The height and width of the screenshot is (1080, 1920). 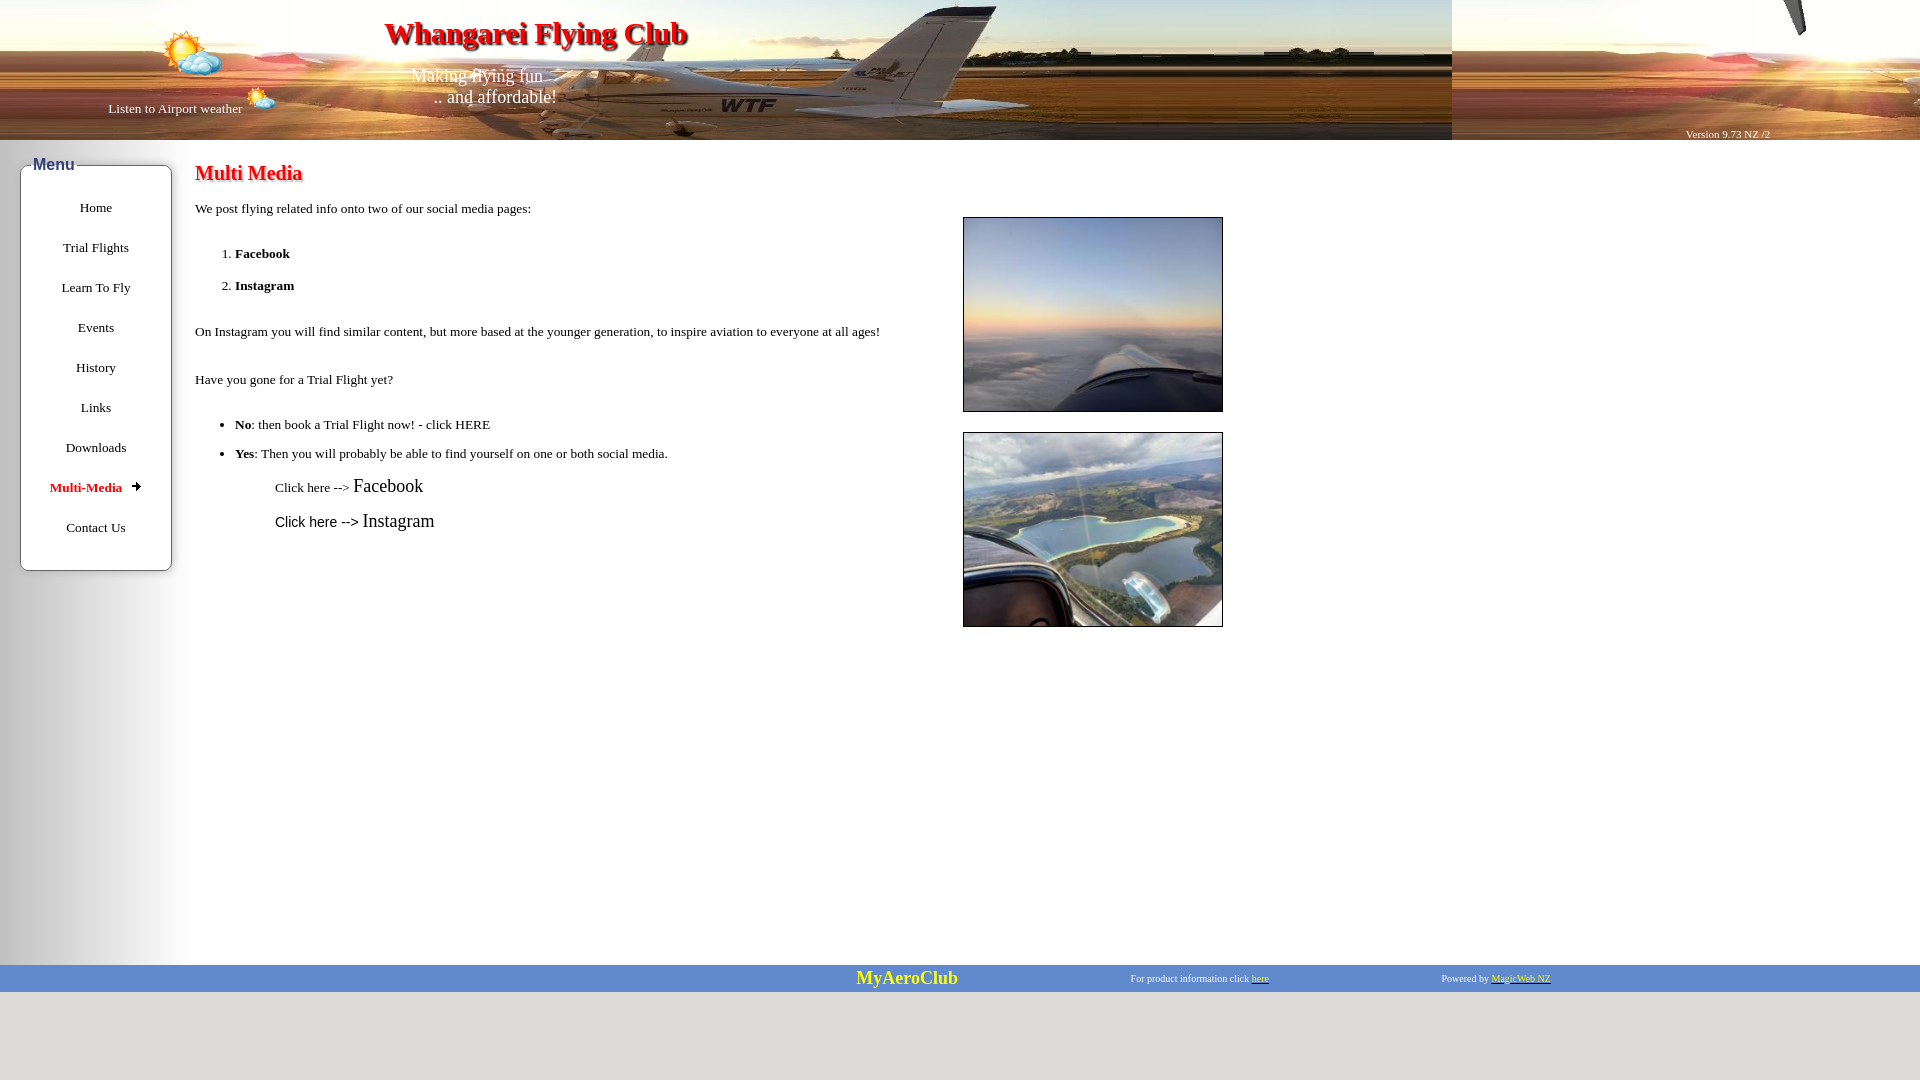 I want to click on Trial Flight, so click(x=472, y=424).